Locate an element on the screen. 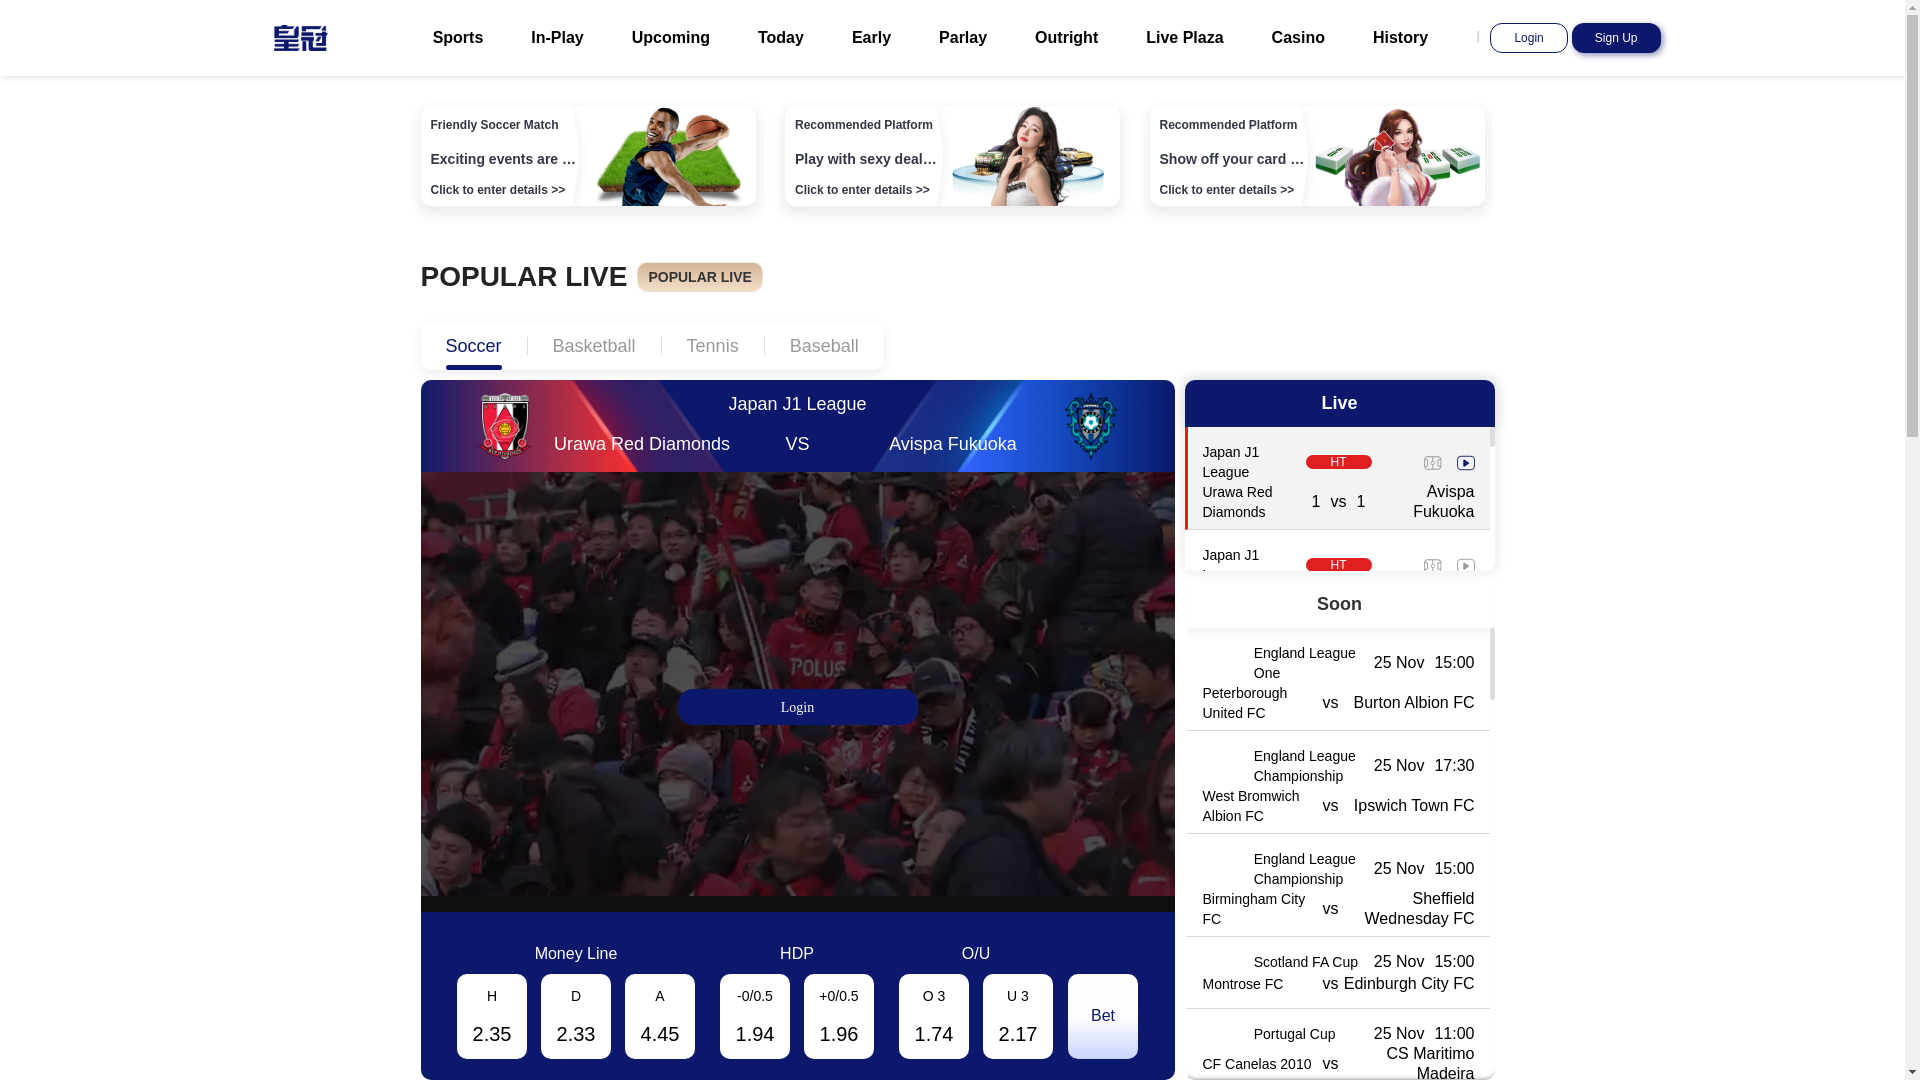  Login is located at coordinates (1528, 38).